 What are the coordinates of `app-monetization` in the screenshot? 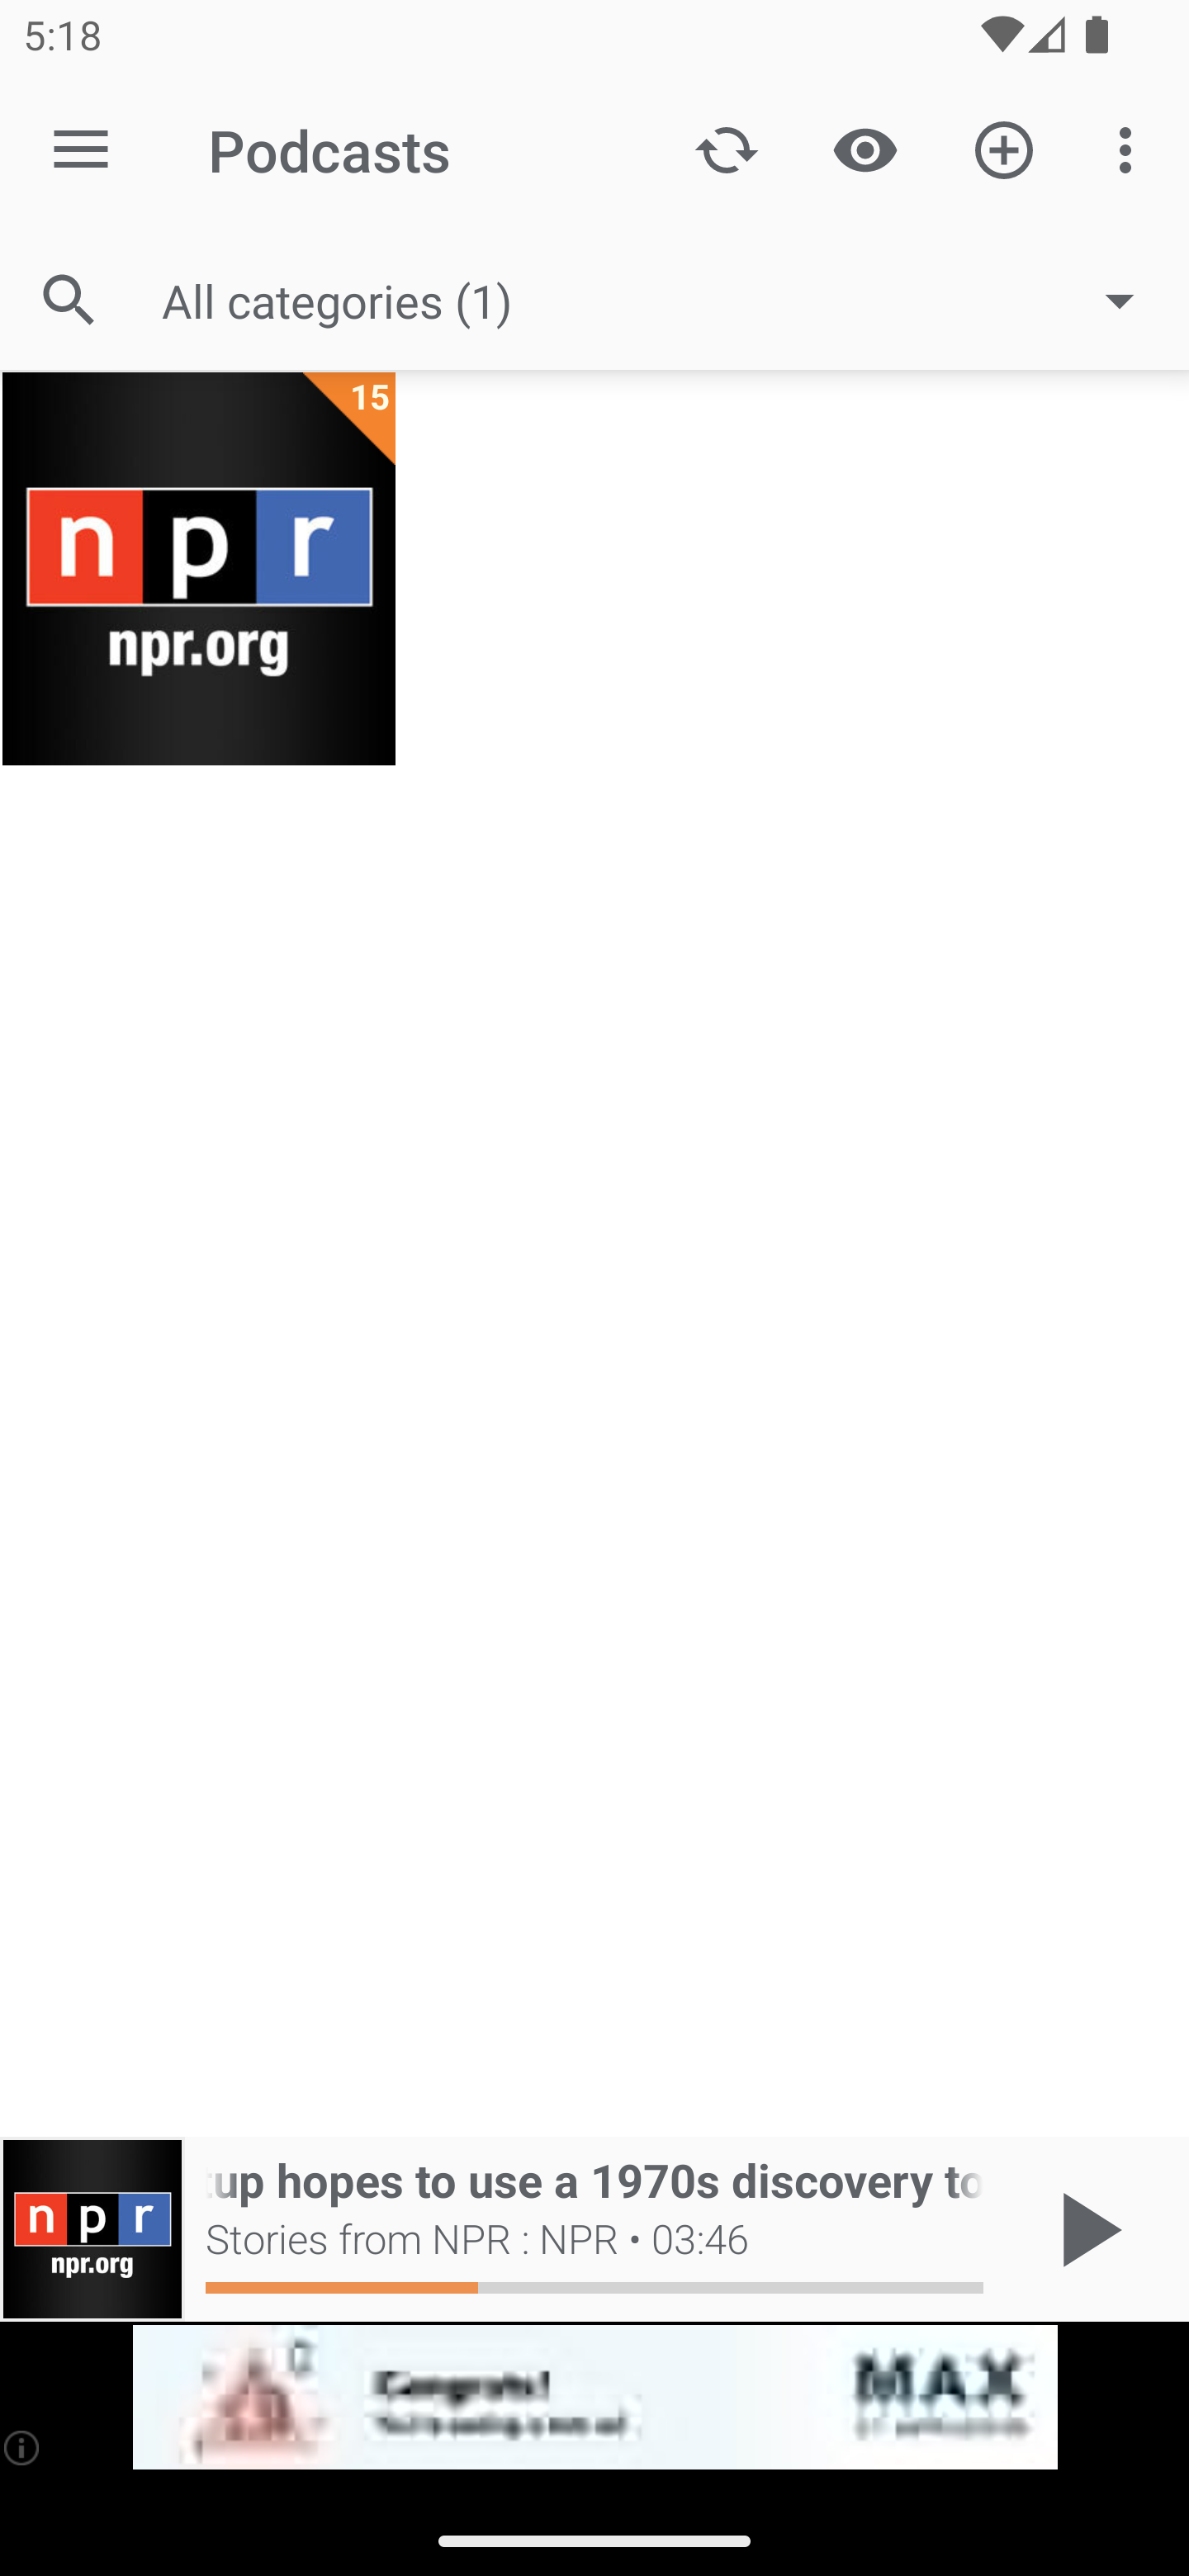 It's located at (594, 2398).